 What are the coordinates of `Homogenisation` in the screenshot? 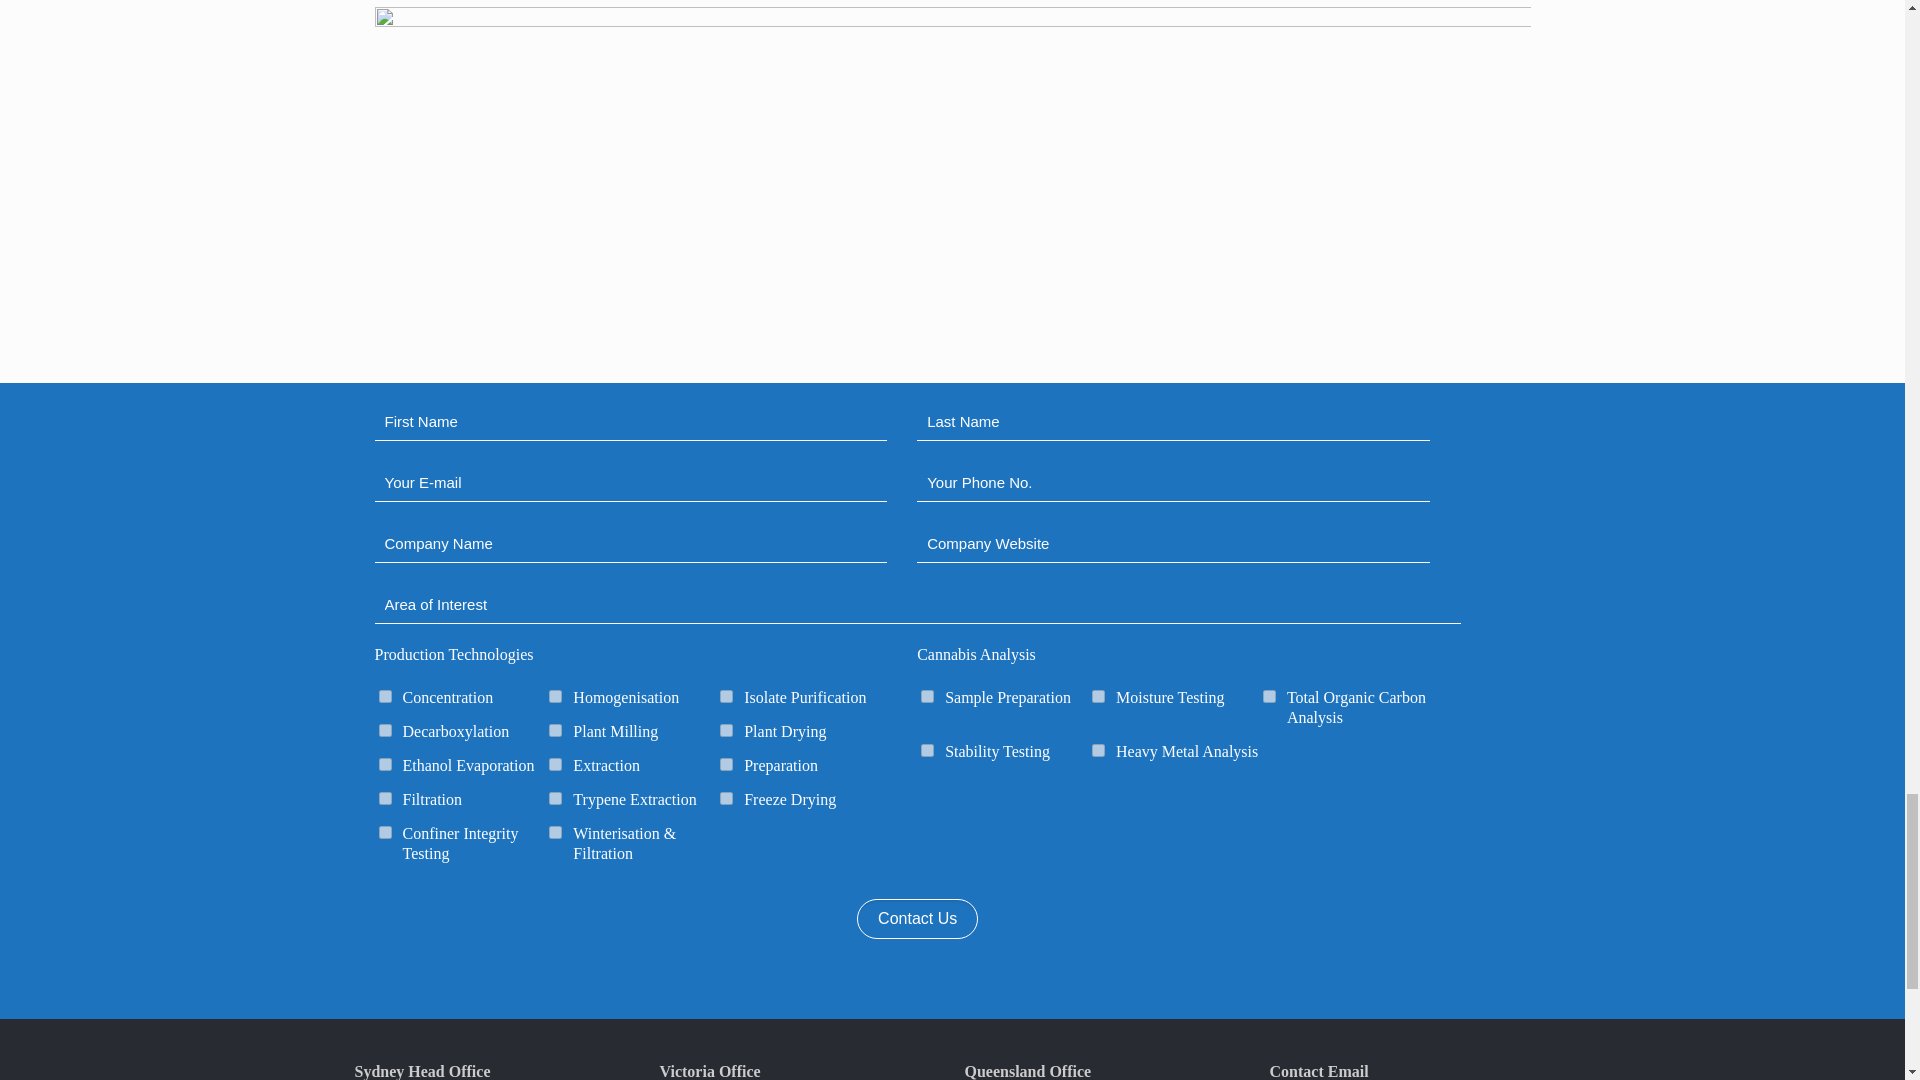 It's located at (556, 696).